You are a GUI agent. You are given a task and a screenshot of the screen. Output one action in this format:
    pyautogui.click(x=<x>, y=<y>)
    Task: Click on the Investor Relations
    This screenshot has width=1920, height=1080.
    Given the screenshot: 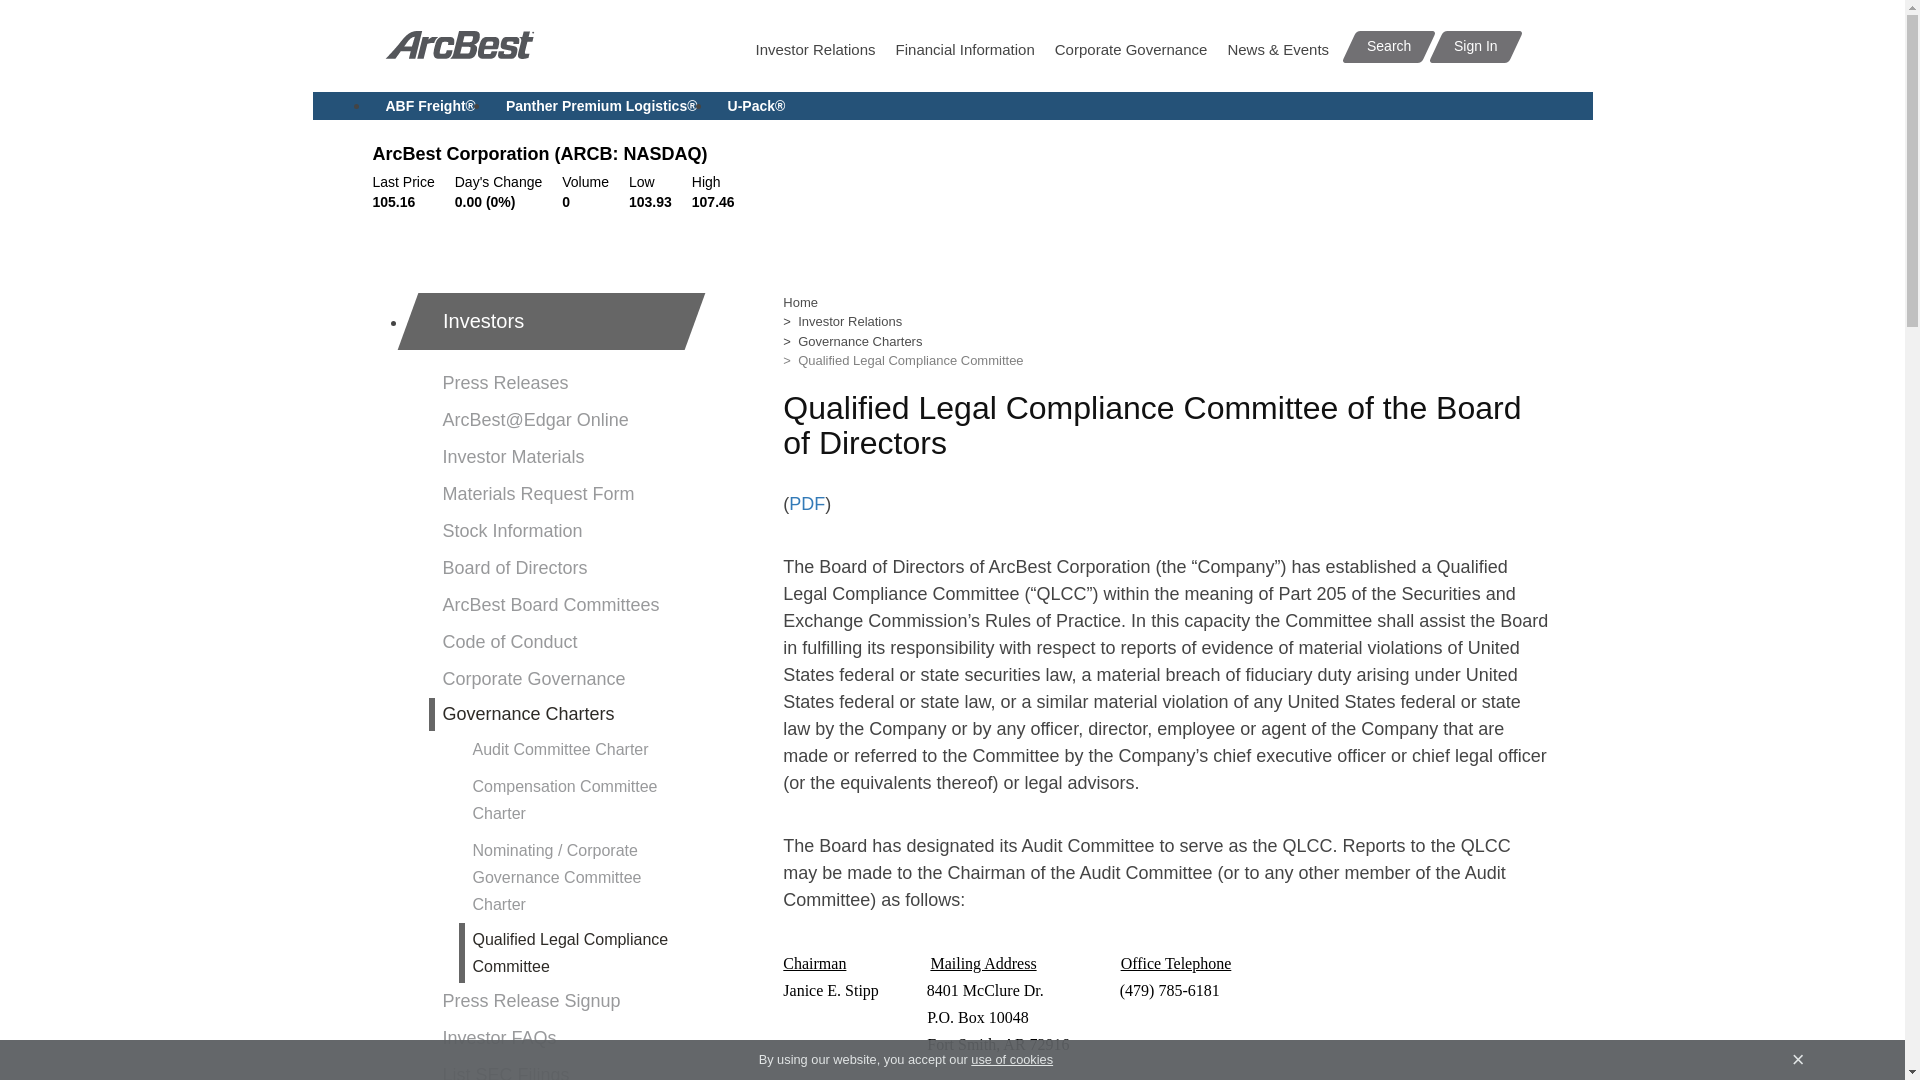 What is the action you would take?
    pyautogui.click(x=814, y=50)
    